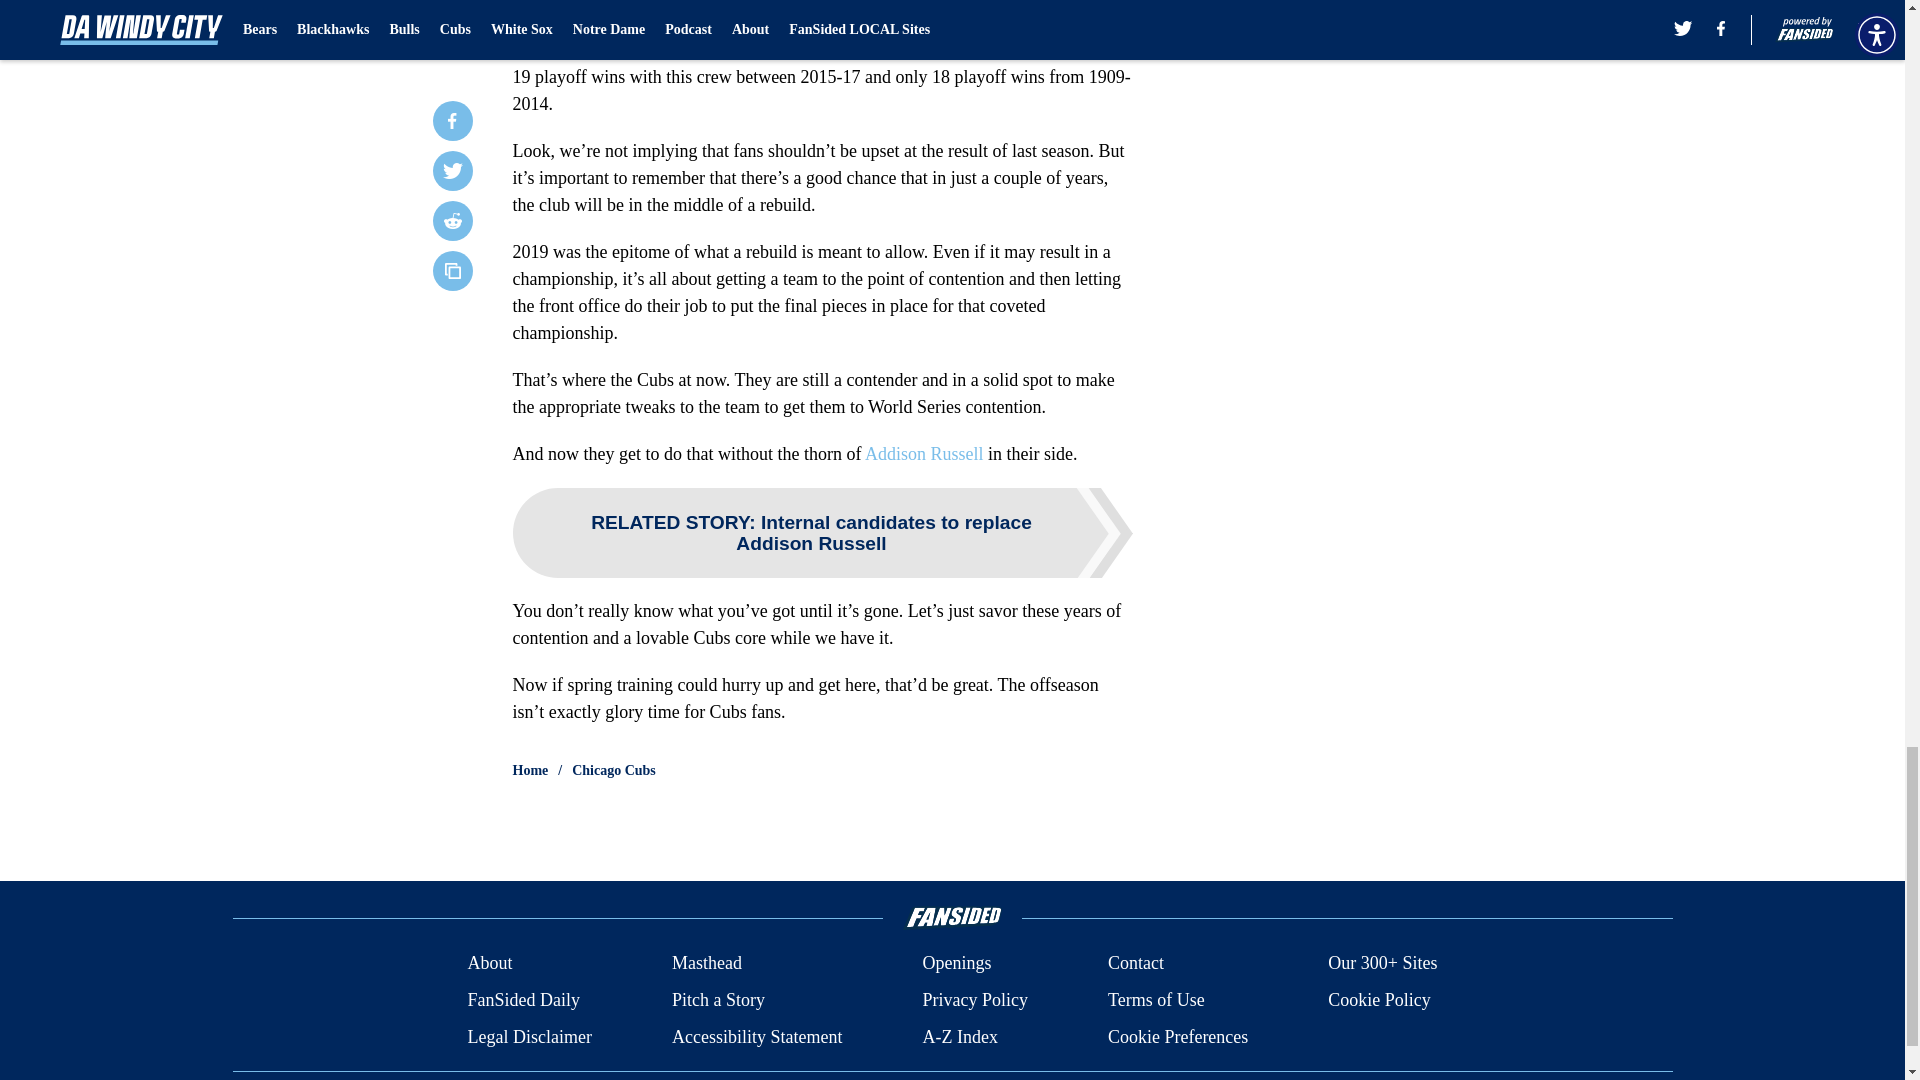  What do you see at coordinates (974, 1000) in the screenshot?
I see `Privacy Policy` at bounding box center [974, 1000].